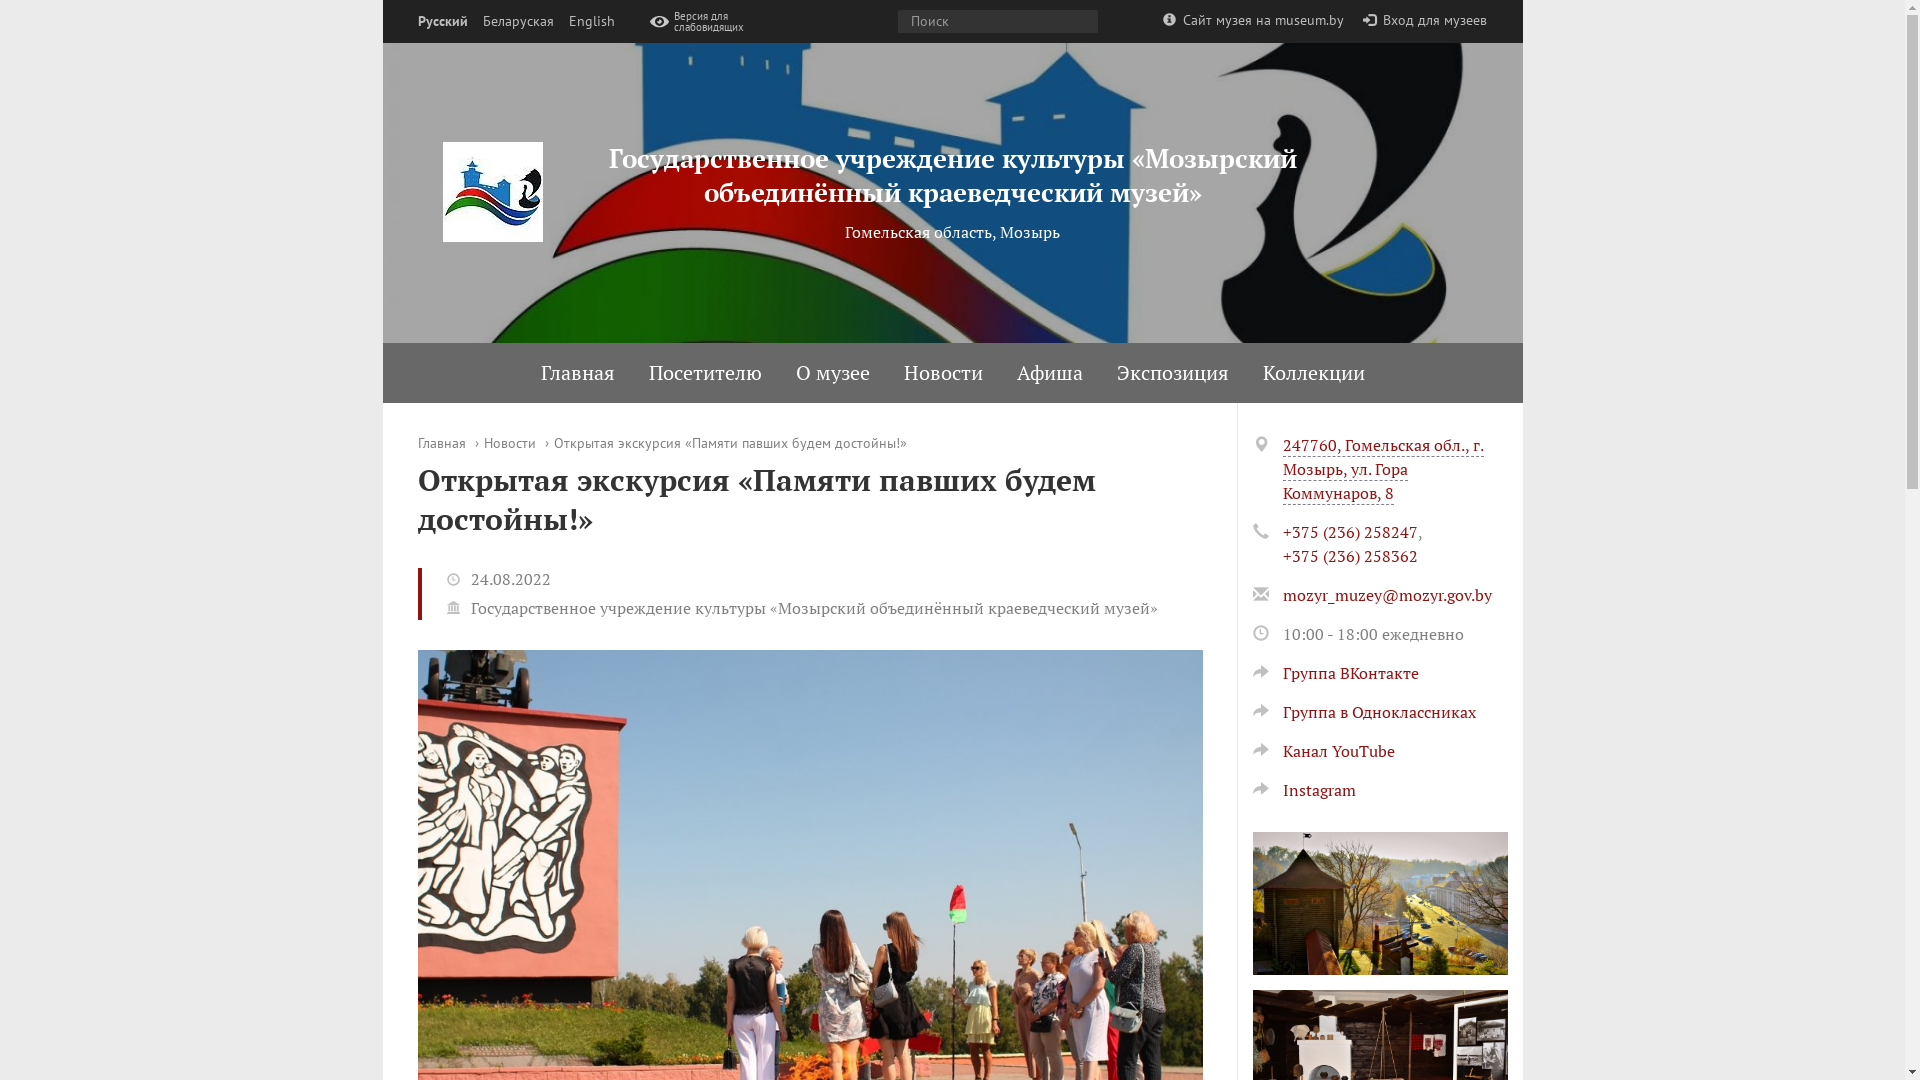 The width and height of the screenshot is (1920, 1080). What do you see at coordinates (1350, 532) in the screenshot?
I see `+375 (236) 258247` at bounding box center [1350, 532].